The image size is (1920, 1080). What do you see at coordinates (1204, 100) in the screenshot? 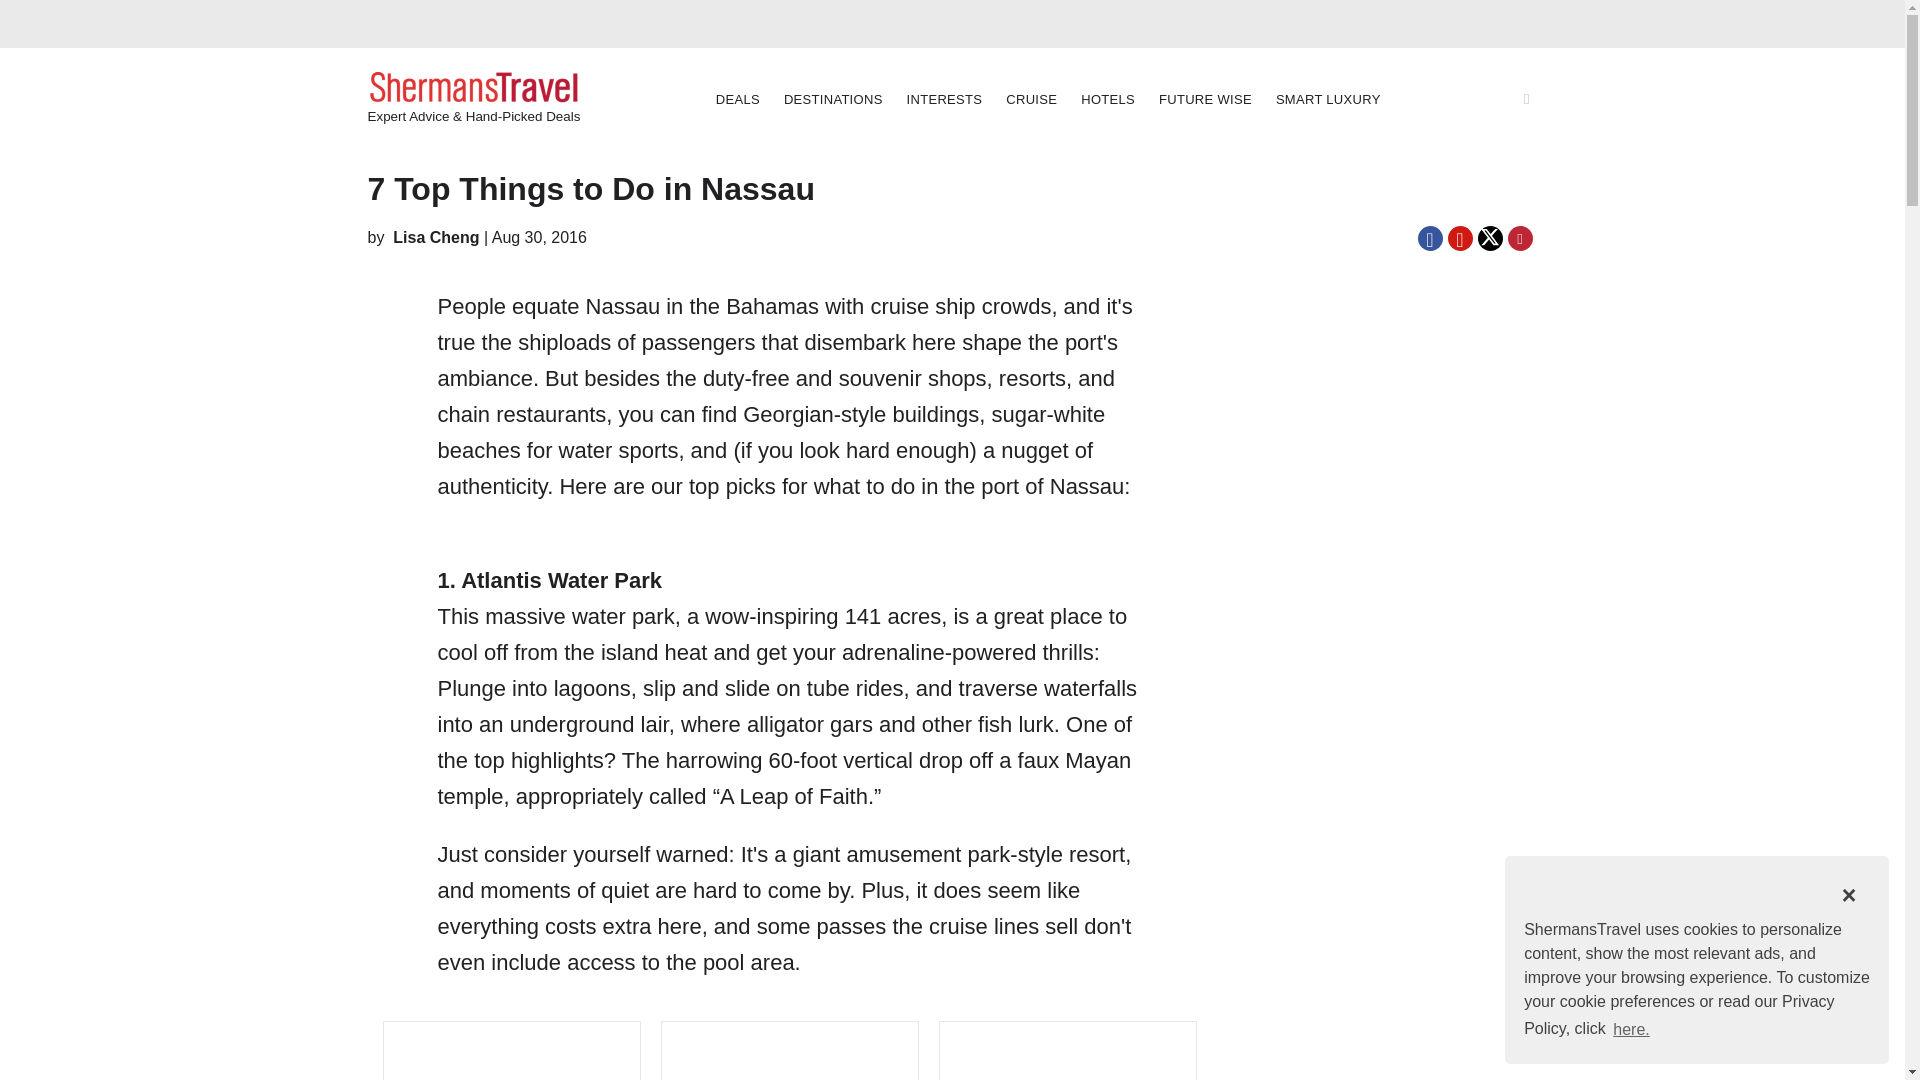
I see `FUTURE WISE` at bounding box center [1204, 100].